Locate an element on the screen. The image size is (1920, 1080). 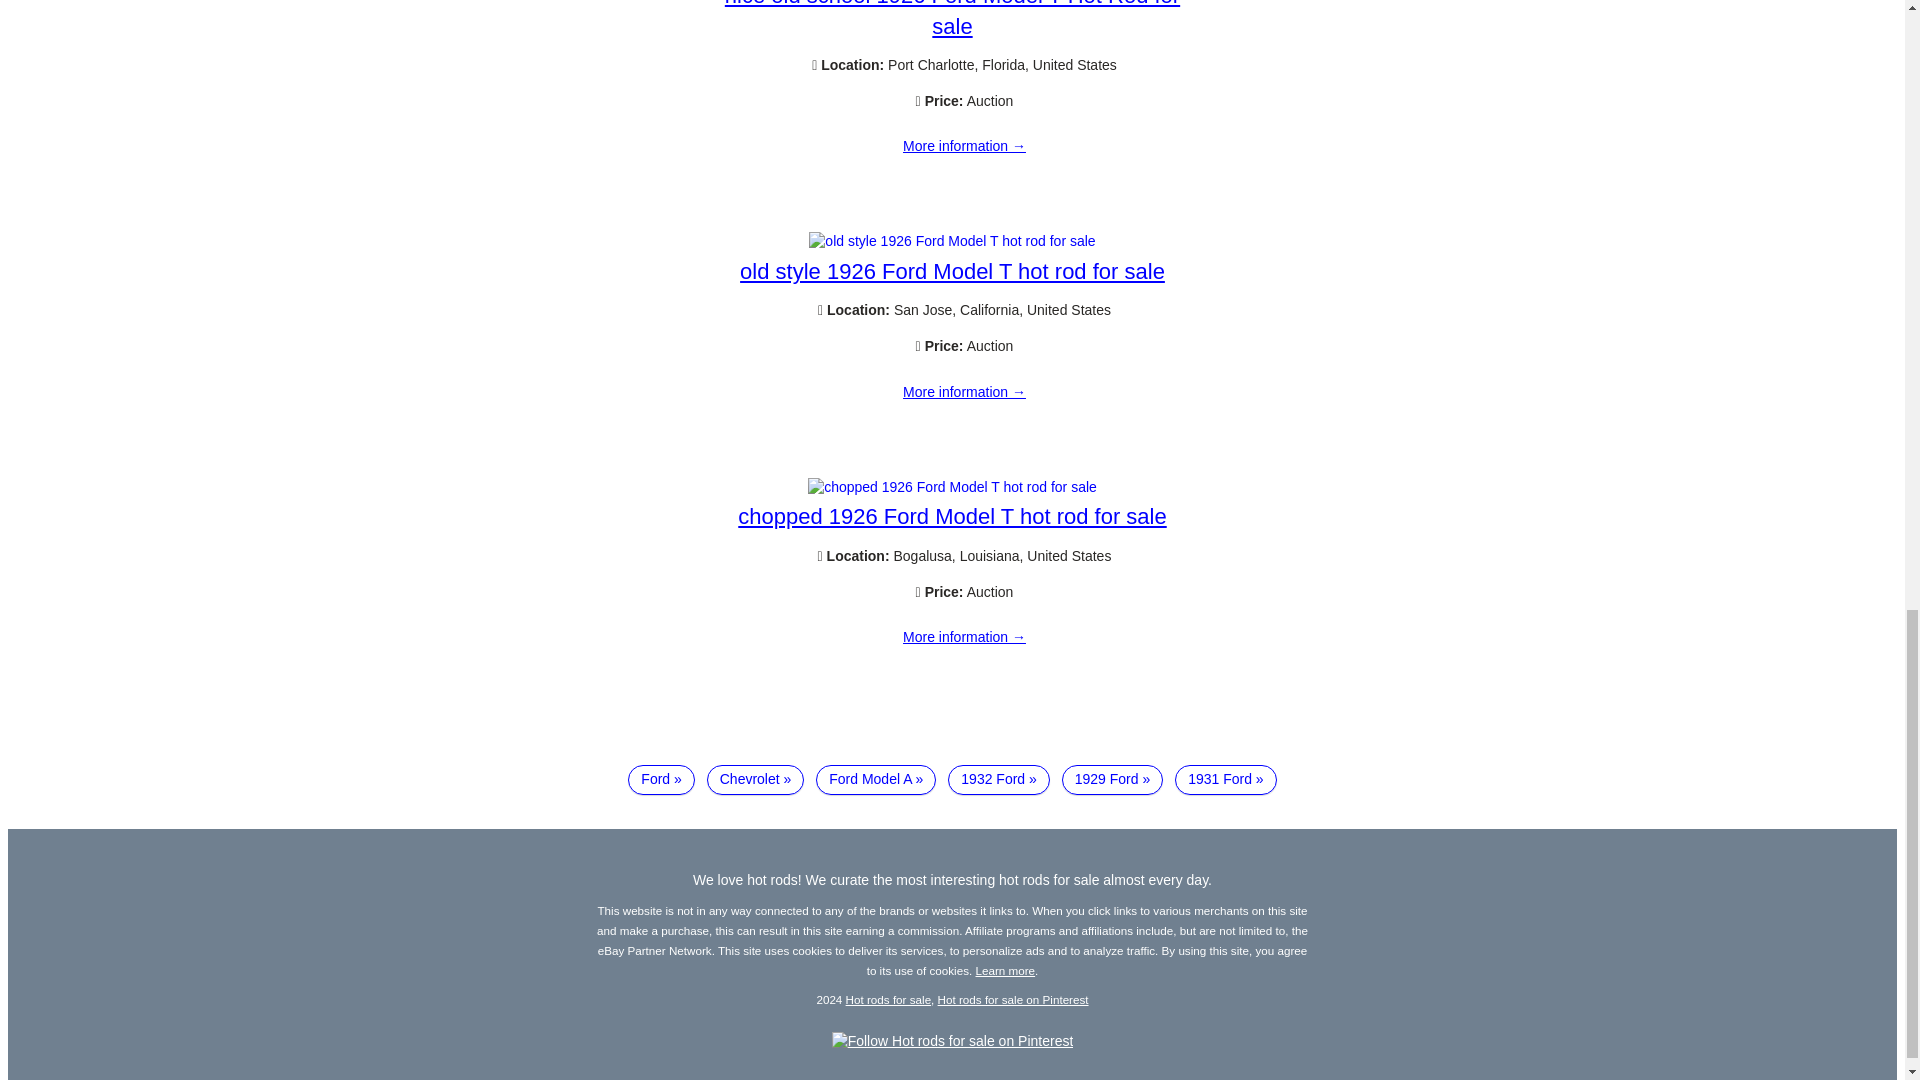
1929 Ford is located at coordinates (1112, 779).